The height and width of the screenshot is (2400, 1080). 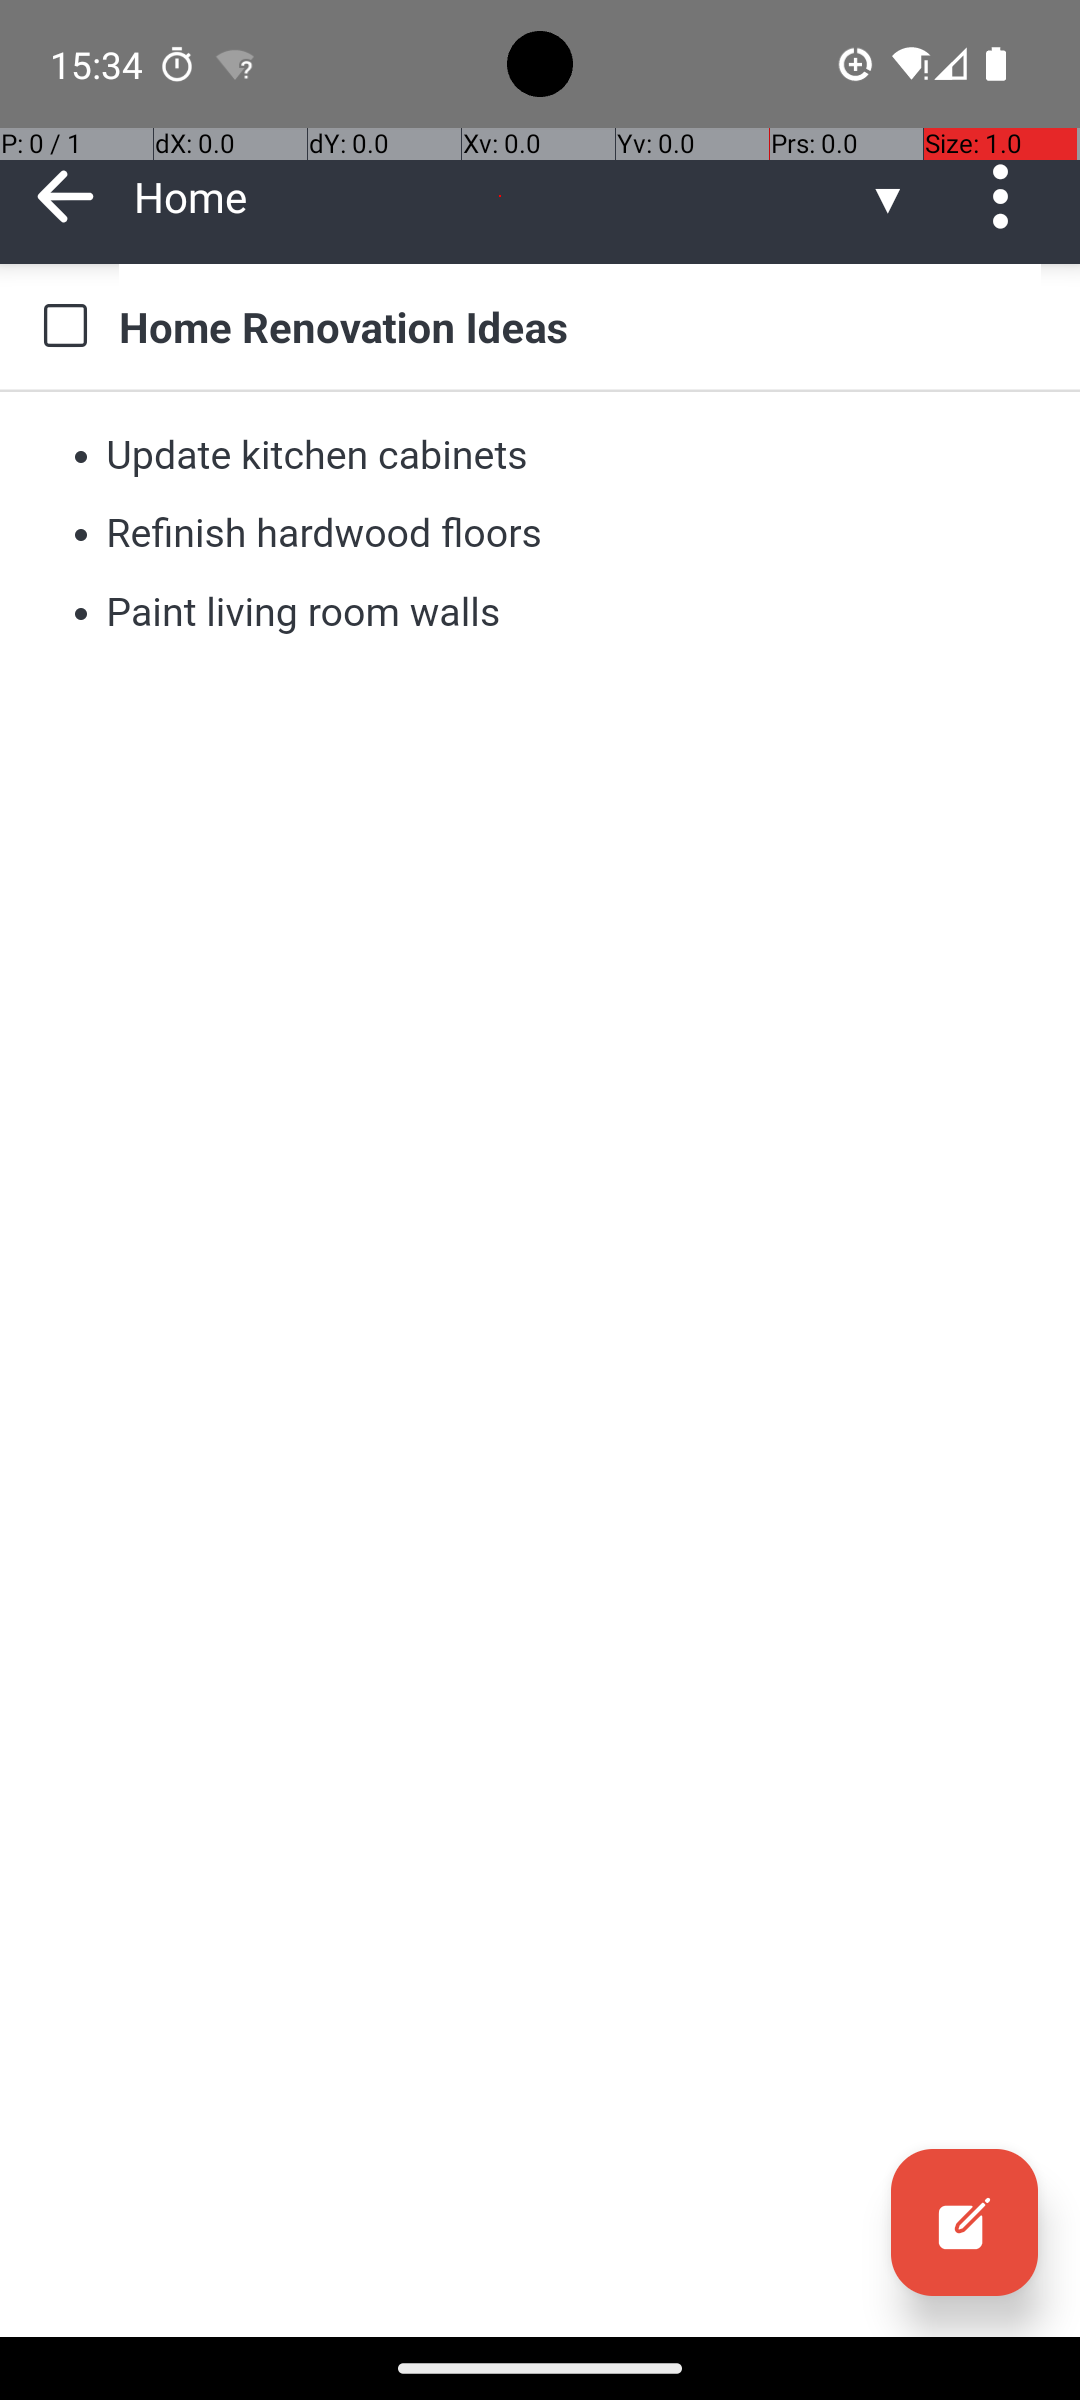 I want to click on Paint living room walls, so click(x=303, y=612).